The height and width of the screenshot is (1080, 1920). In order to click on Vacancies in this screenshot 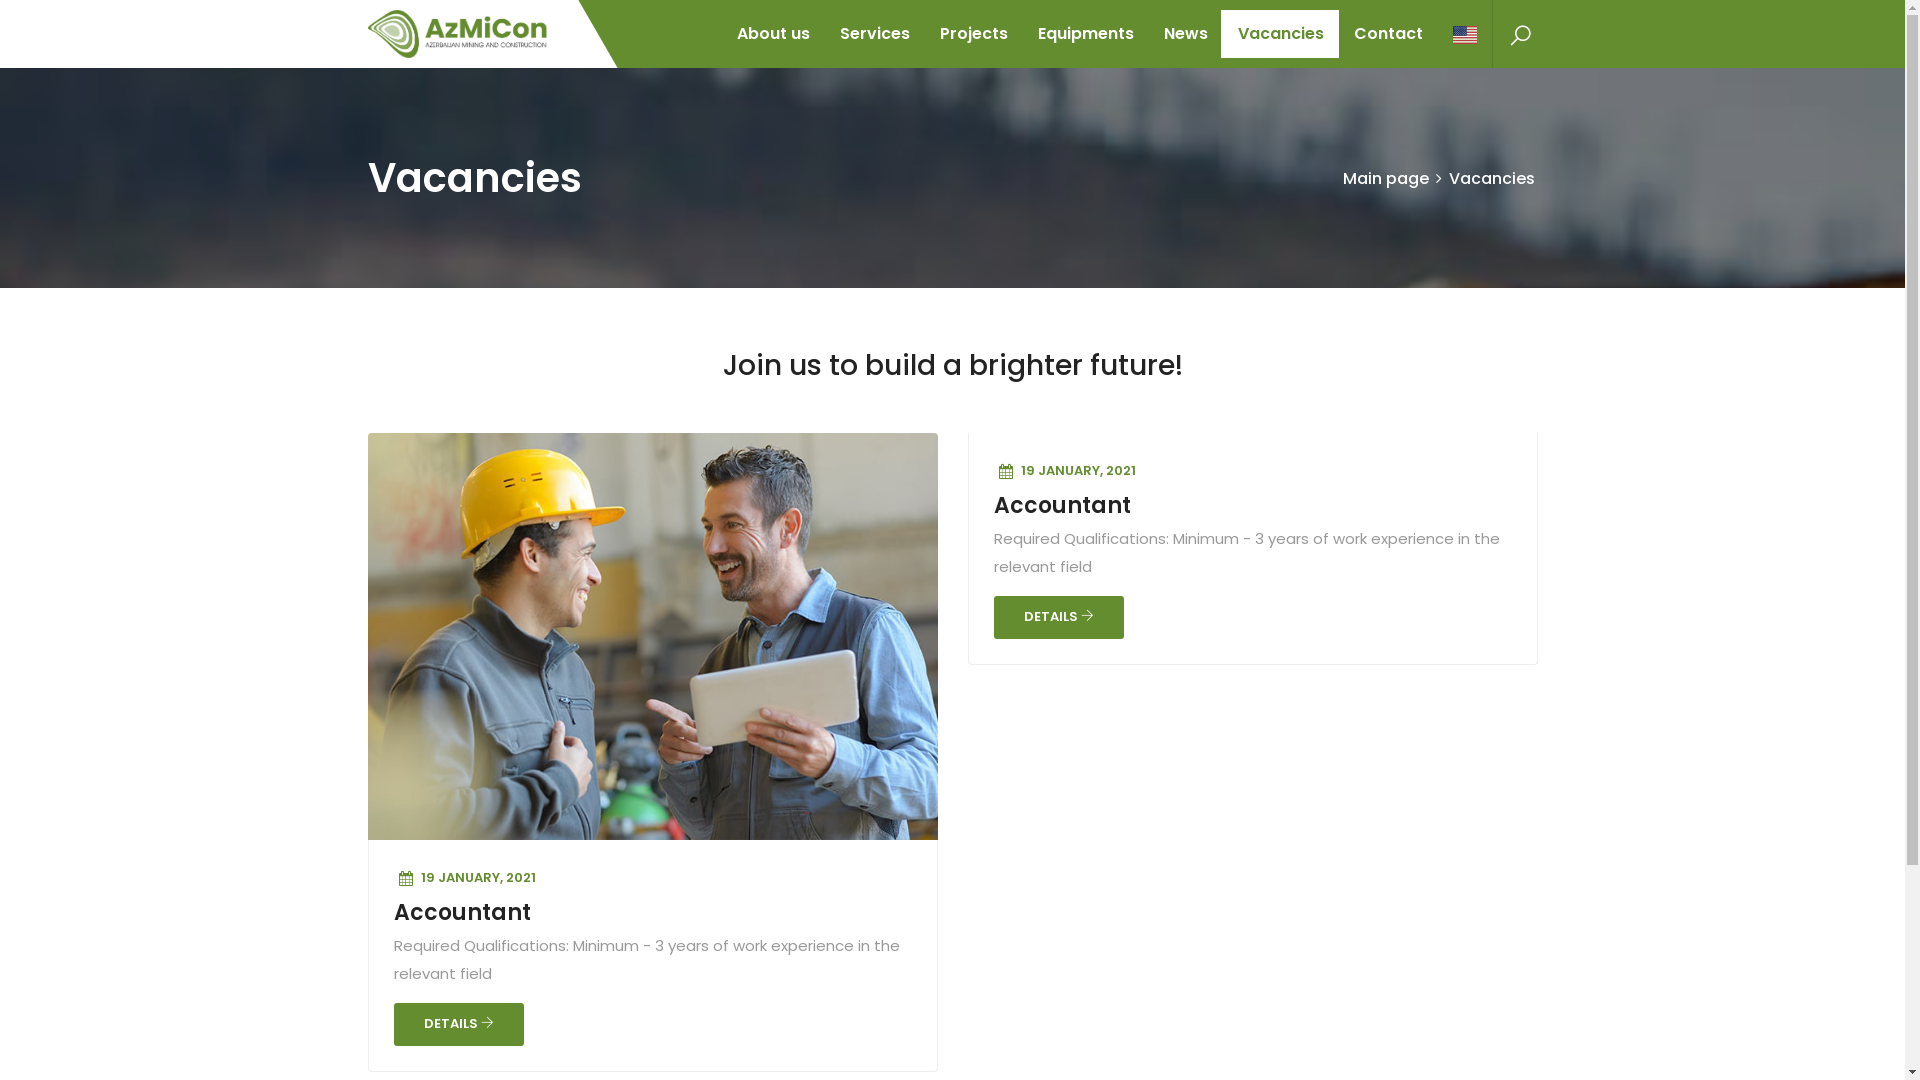, I will do `click(1280, 34)`.